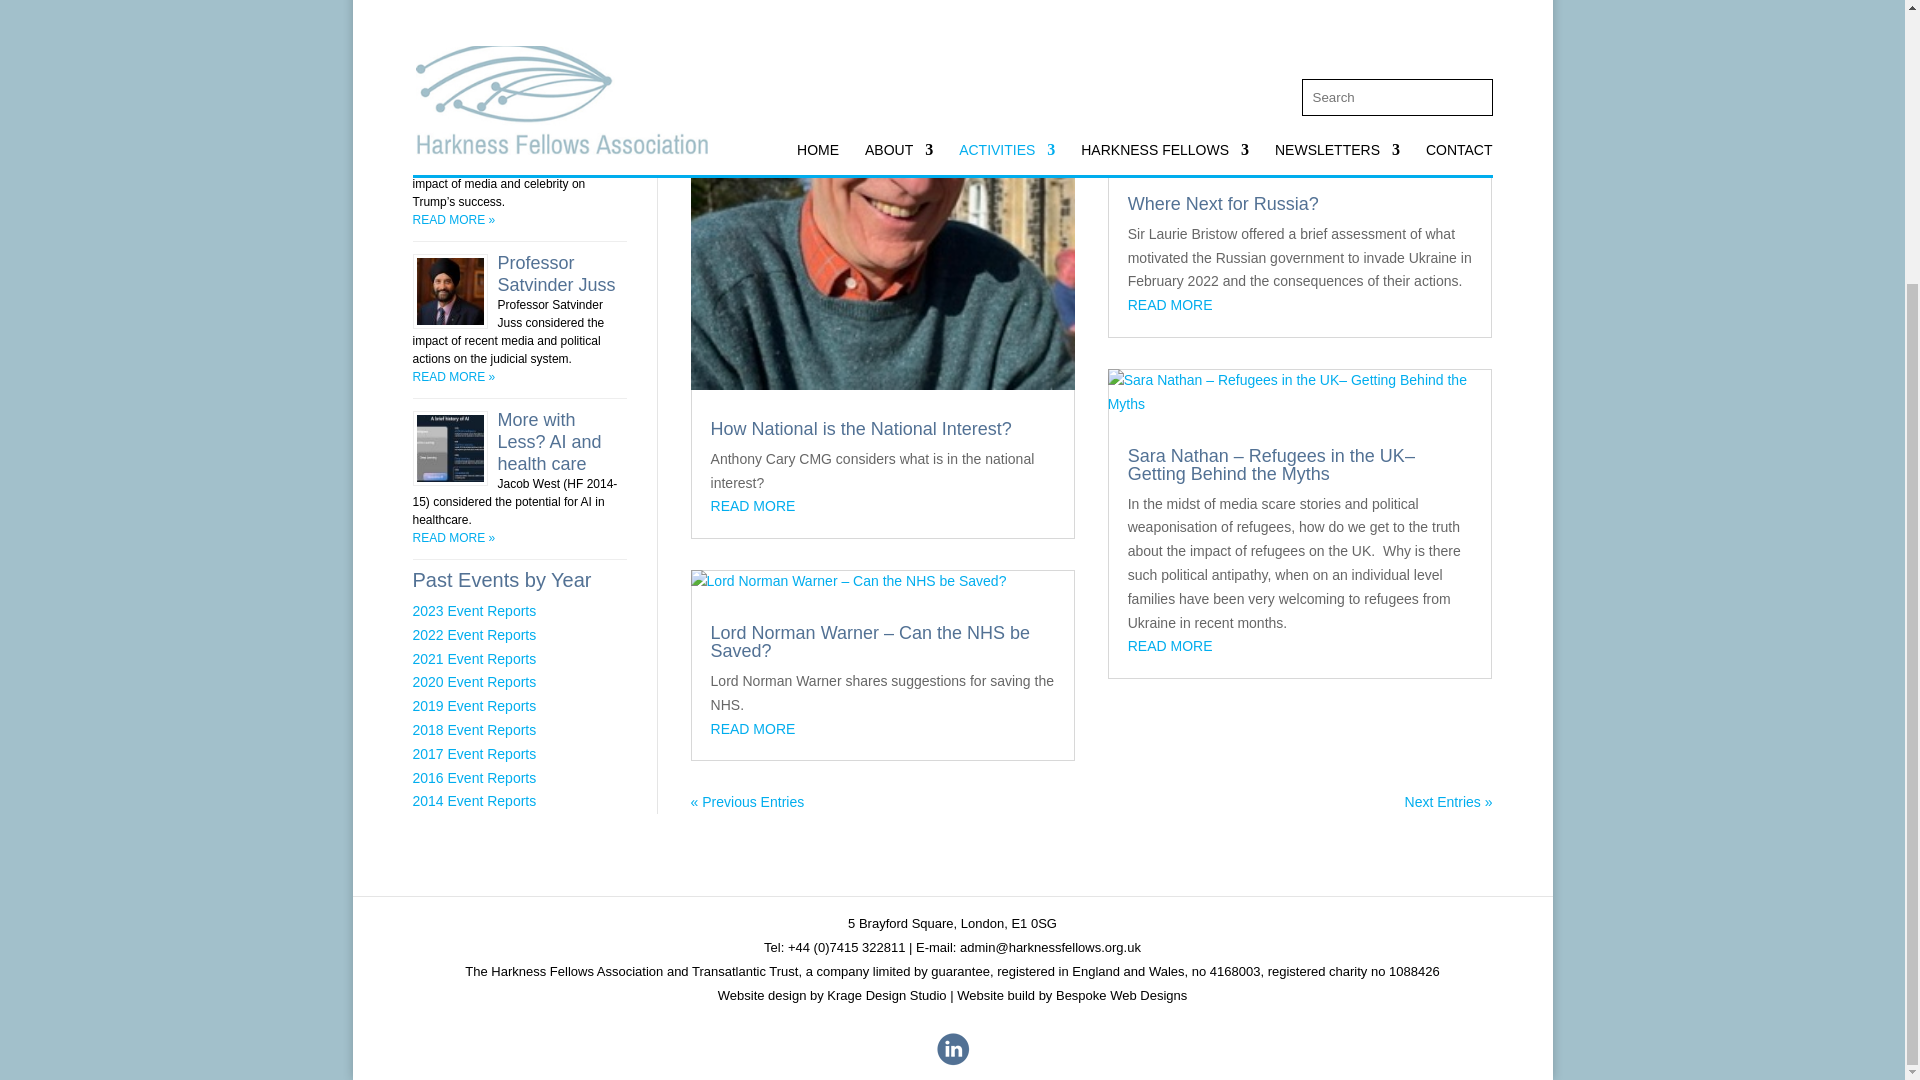  What do you see at coordinates (474, 778) in the screenshot?
I see `View all posts filed under 2016 Event Reports` at bounding box center [474, 778].